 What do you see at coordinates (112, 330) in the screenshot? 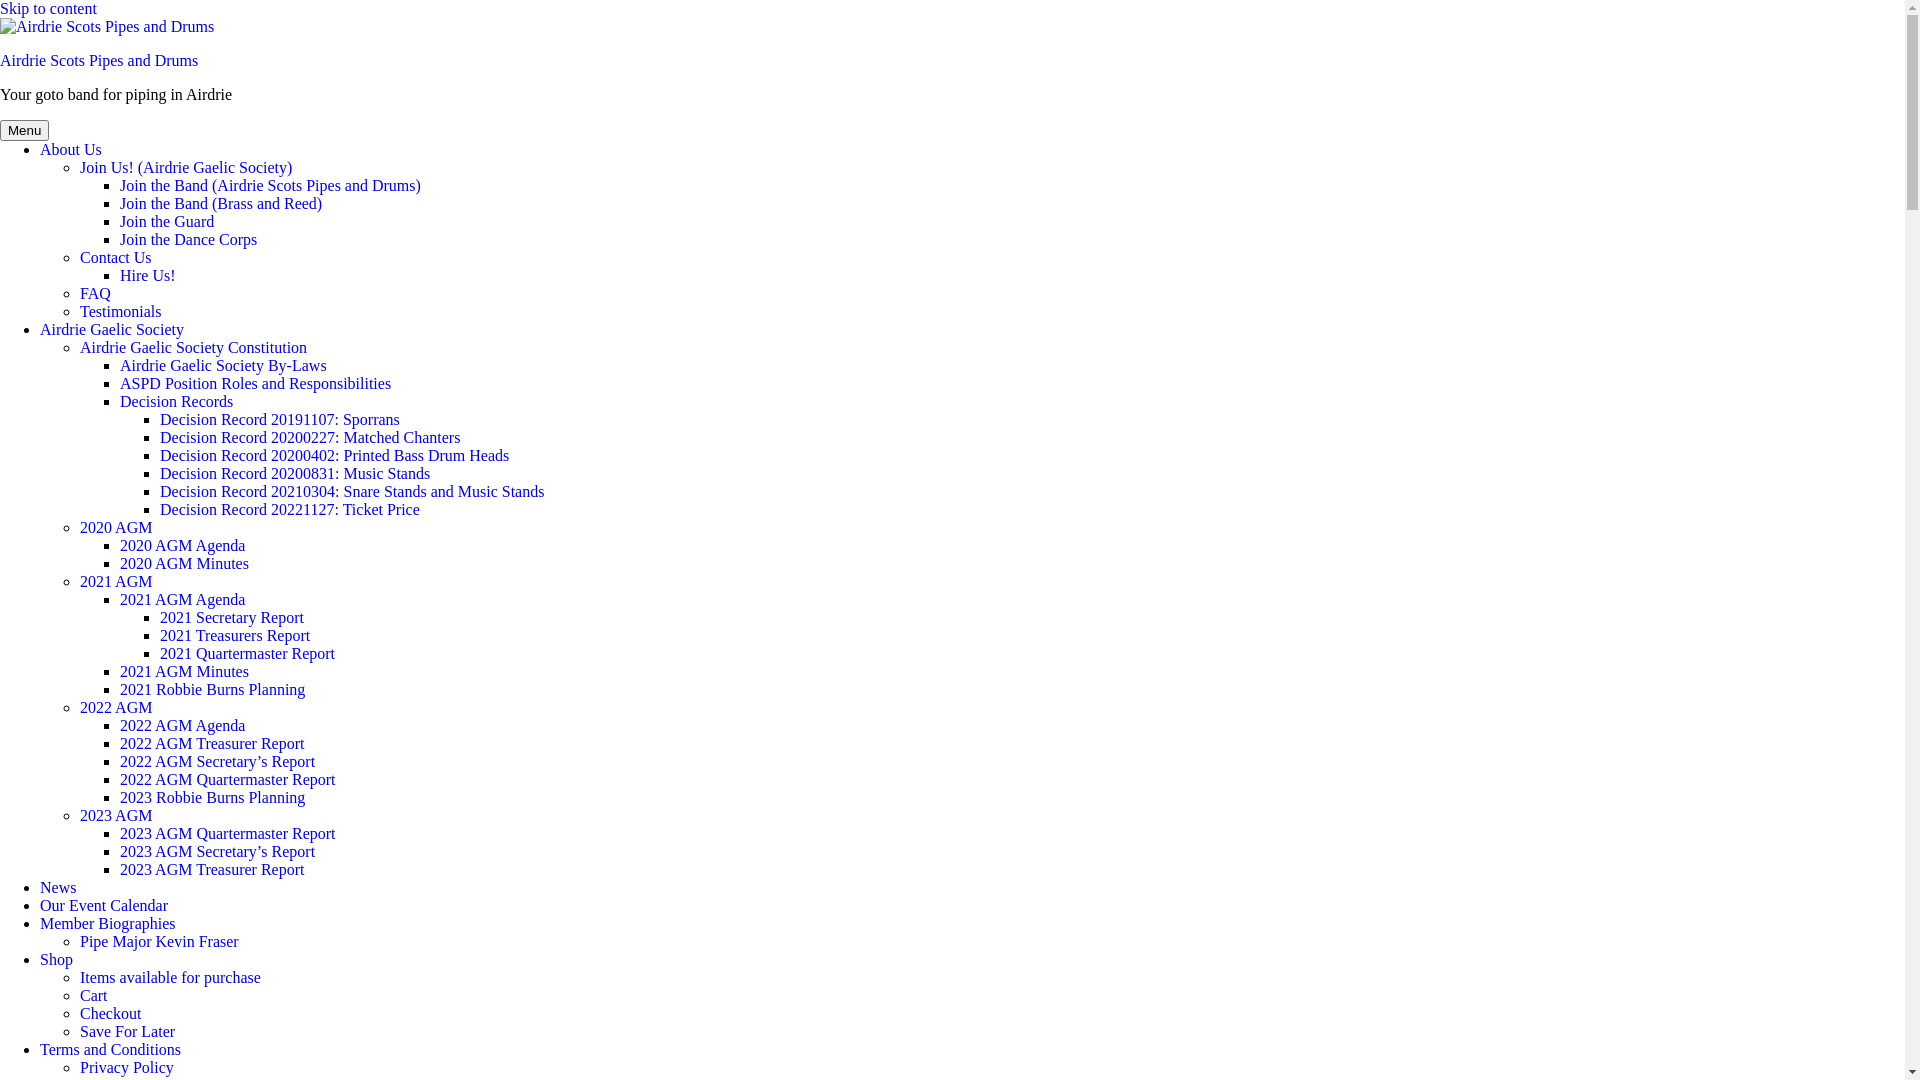
I see `Airdrie Gaelic Society` at bounding box center [112, 330].